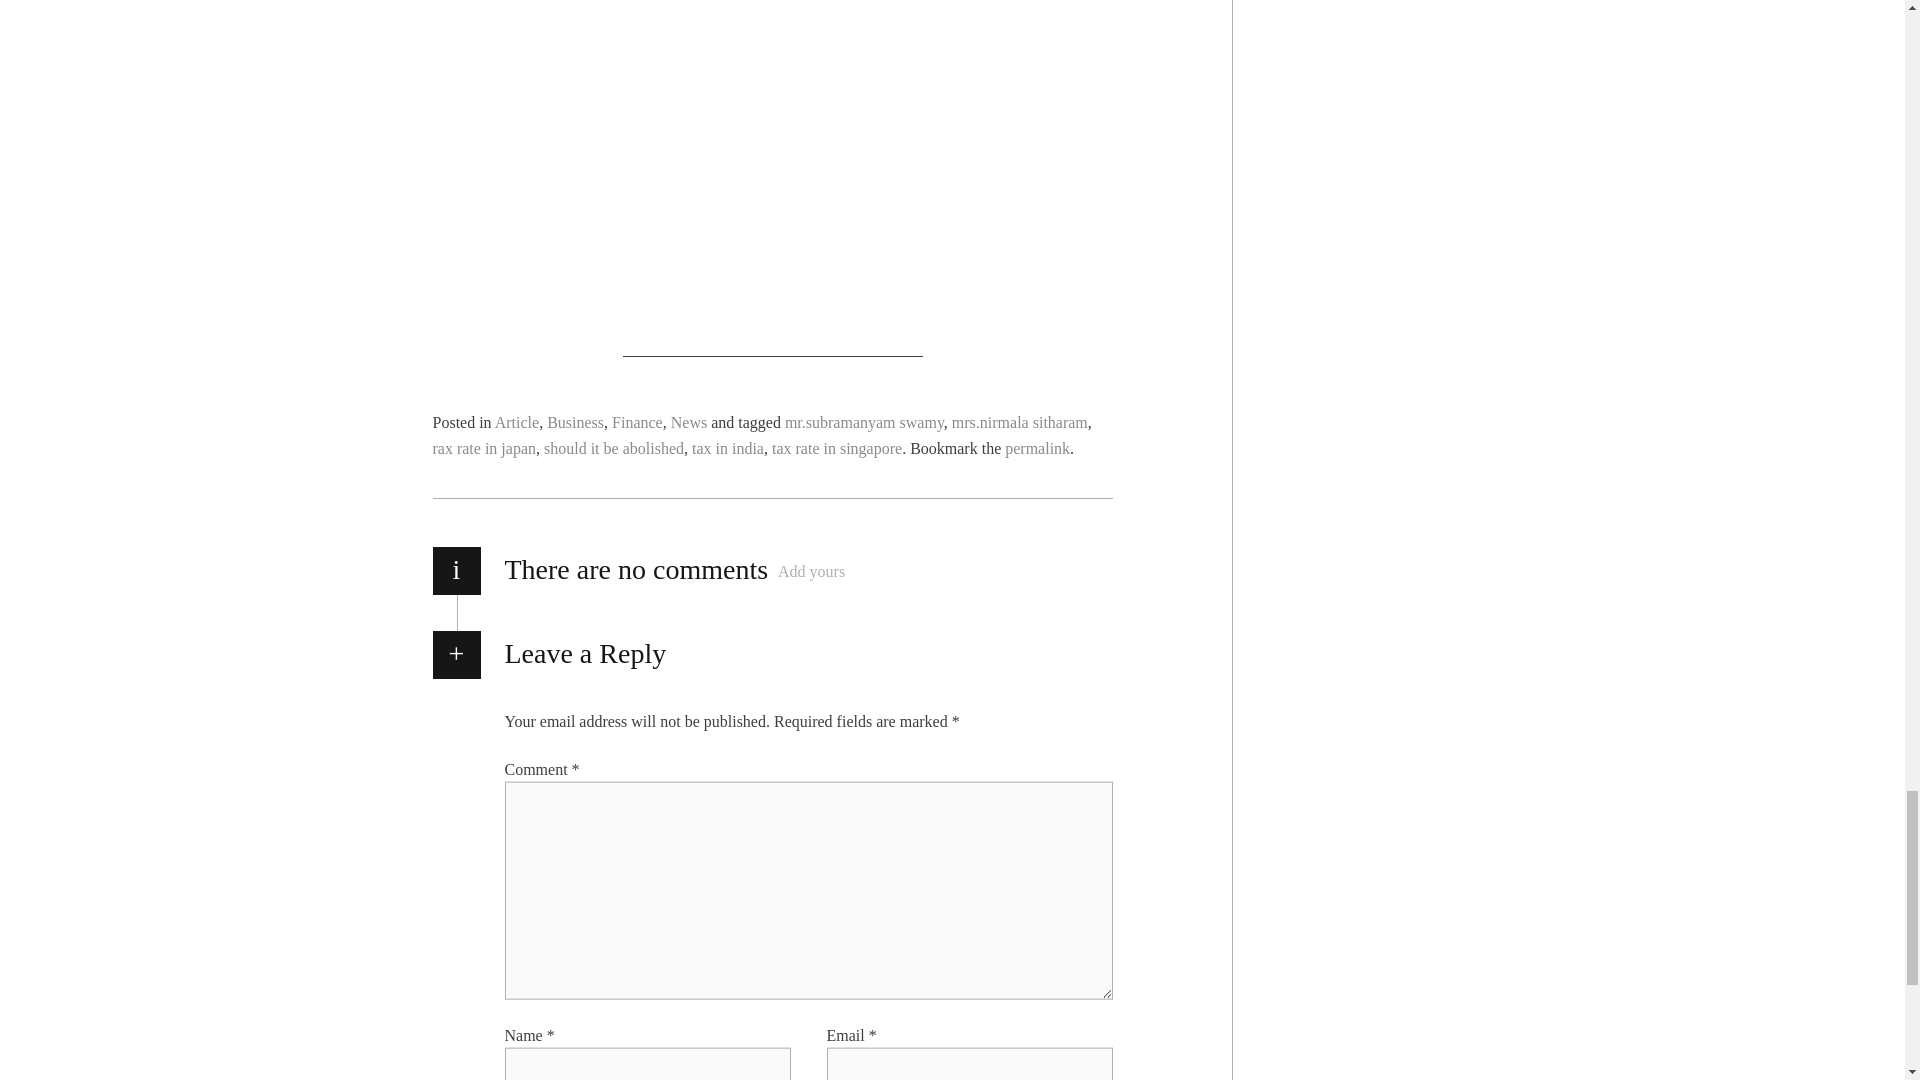  What do you see at coordinates (484, 448) in the screenshot?
I see `rax rate in japan` at bounding box center [484, 448].